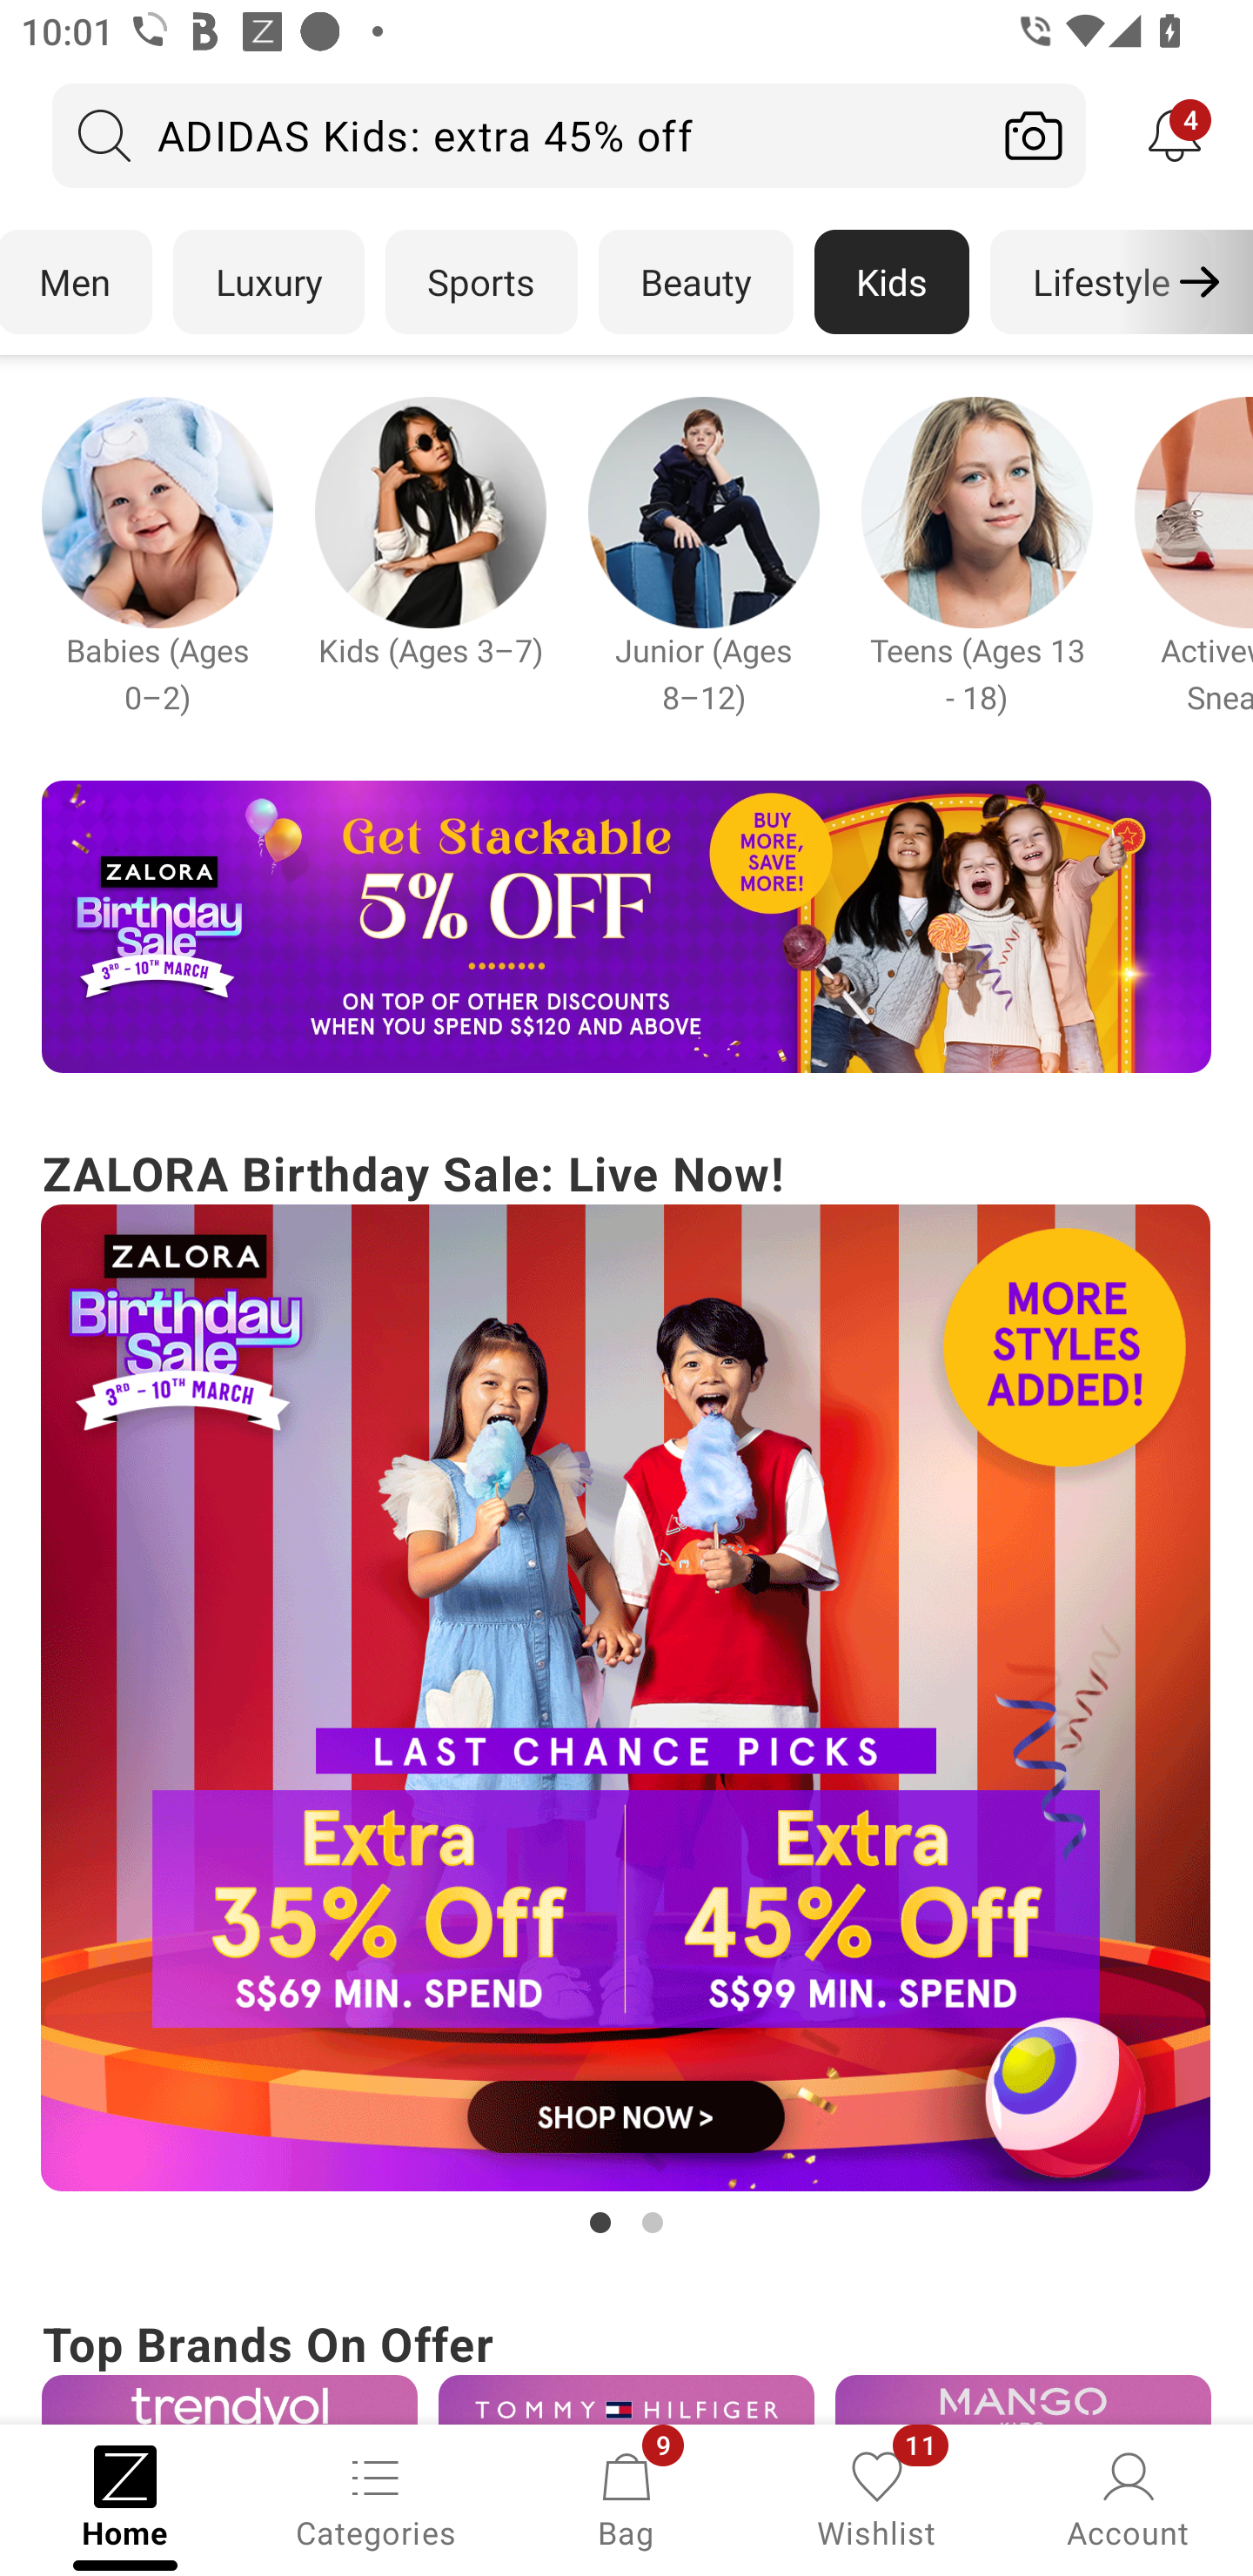  Describe the element at coordinates (517, 135) in the screenshot. I see `ADIDAS Kids: extra 45% off` at that location.